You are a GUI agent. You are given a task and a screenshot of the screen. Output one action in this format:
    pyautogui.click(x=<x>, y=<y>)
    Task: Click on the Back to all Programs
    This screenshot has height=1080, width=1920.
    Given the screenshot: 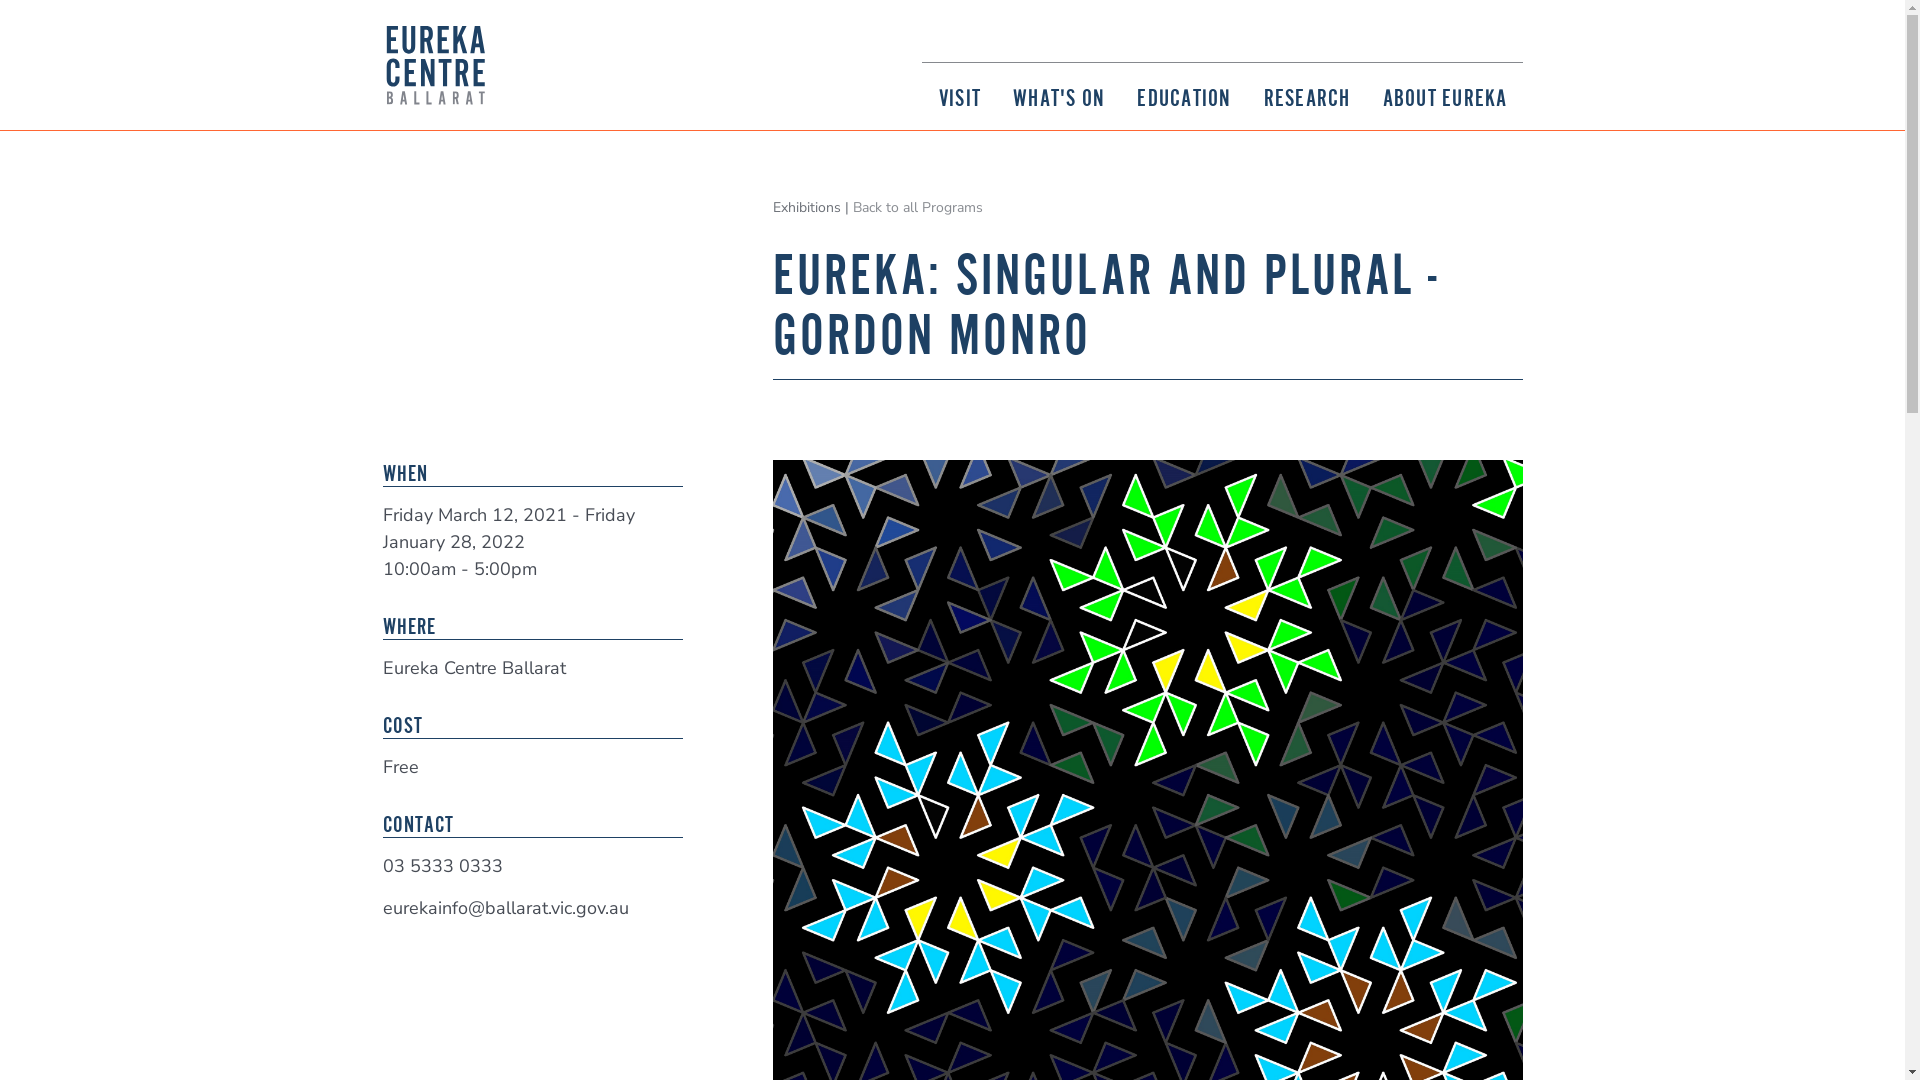 What is the action you would take?
    pyautogui.click(x=917, y=208)
    